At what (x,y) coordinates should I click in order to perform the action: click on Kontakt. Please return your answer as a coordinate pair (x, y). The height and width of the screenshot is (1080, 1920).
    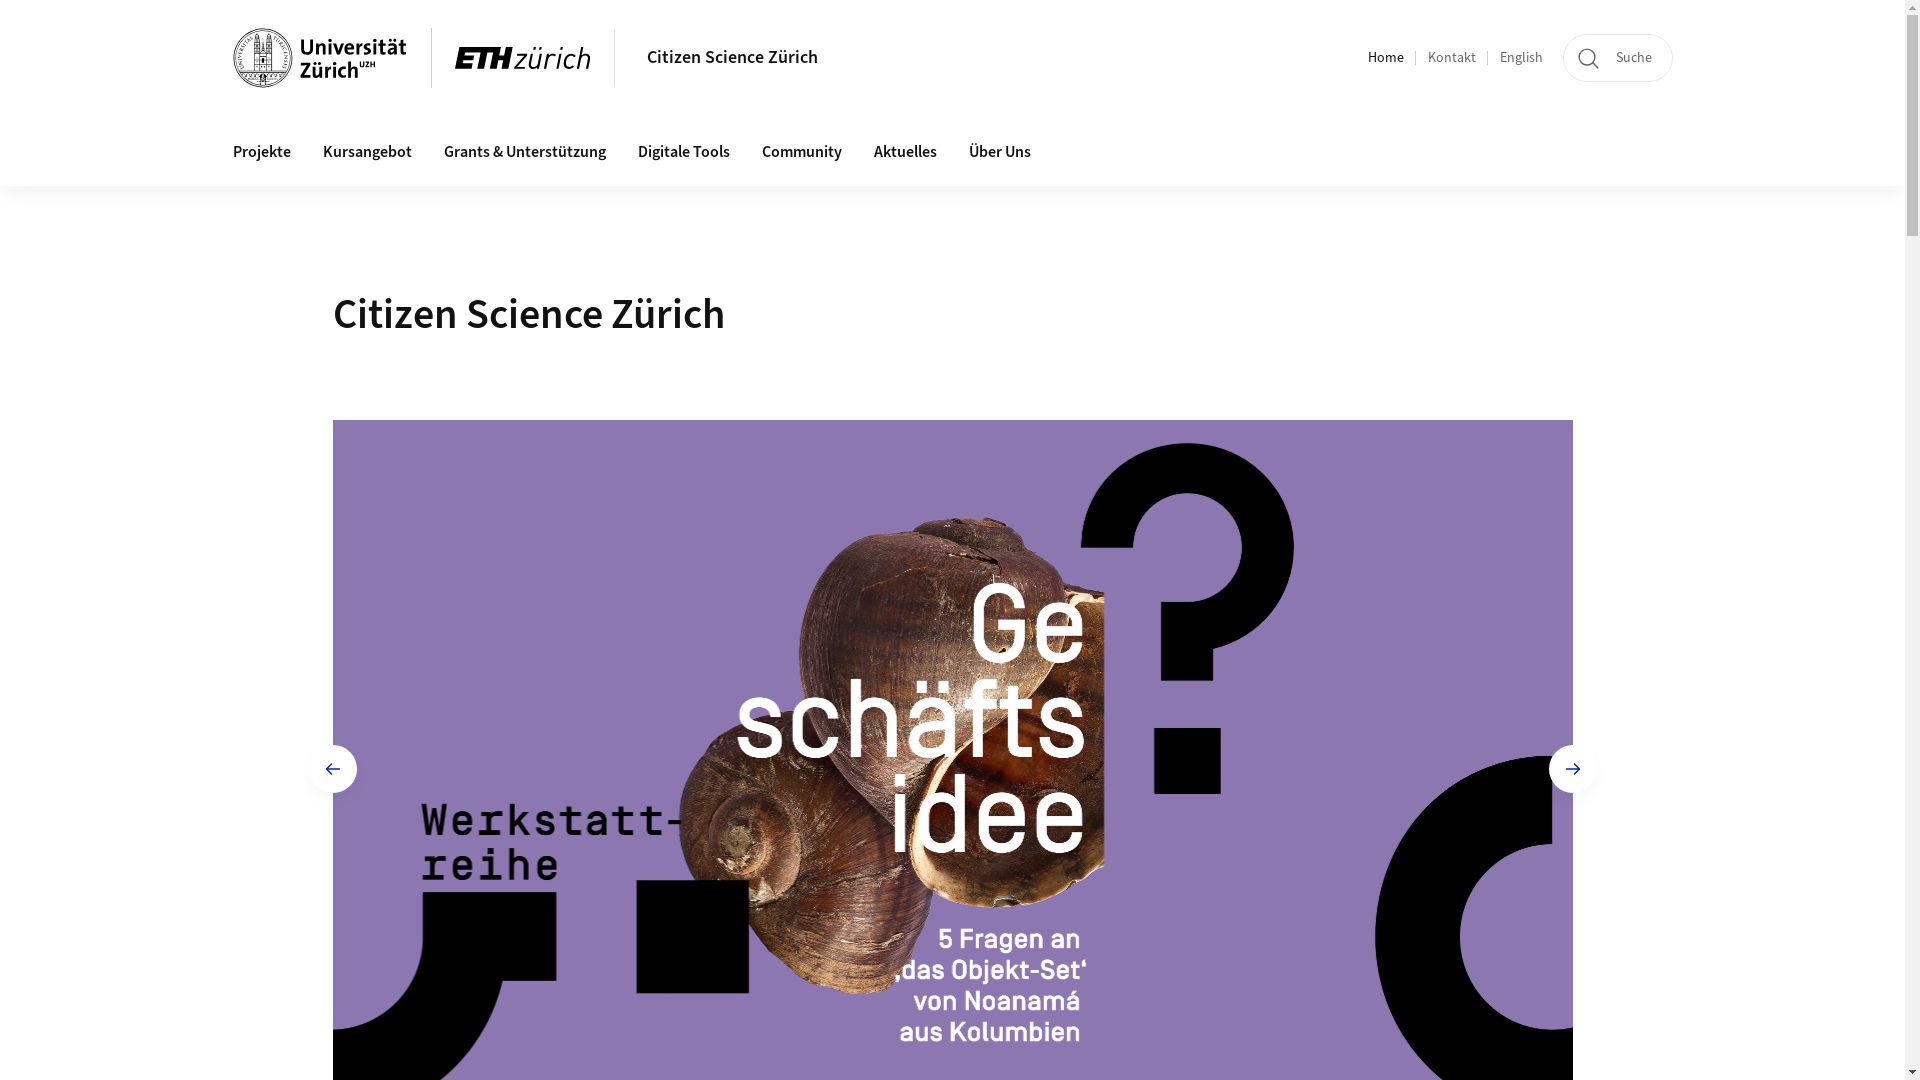
    Looking at the image, I should click on (1452, 58).